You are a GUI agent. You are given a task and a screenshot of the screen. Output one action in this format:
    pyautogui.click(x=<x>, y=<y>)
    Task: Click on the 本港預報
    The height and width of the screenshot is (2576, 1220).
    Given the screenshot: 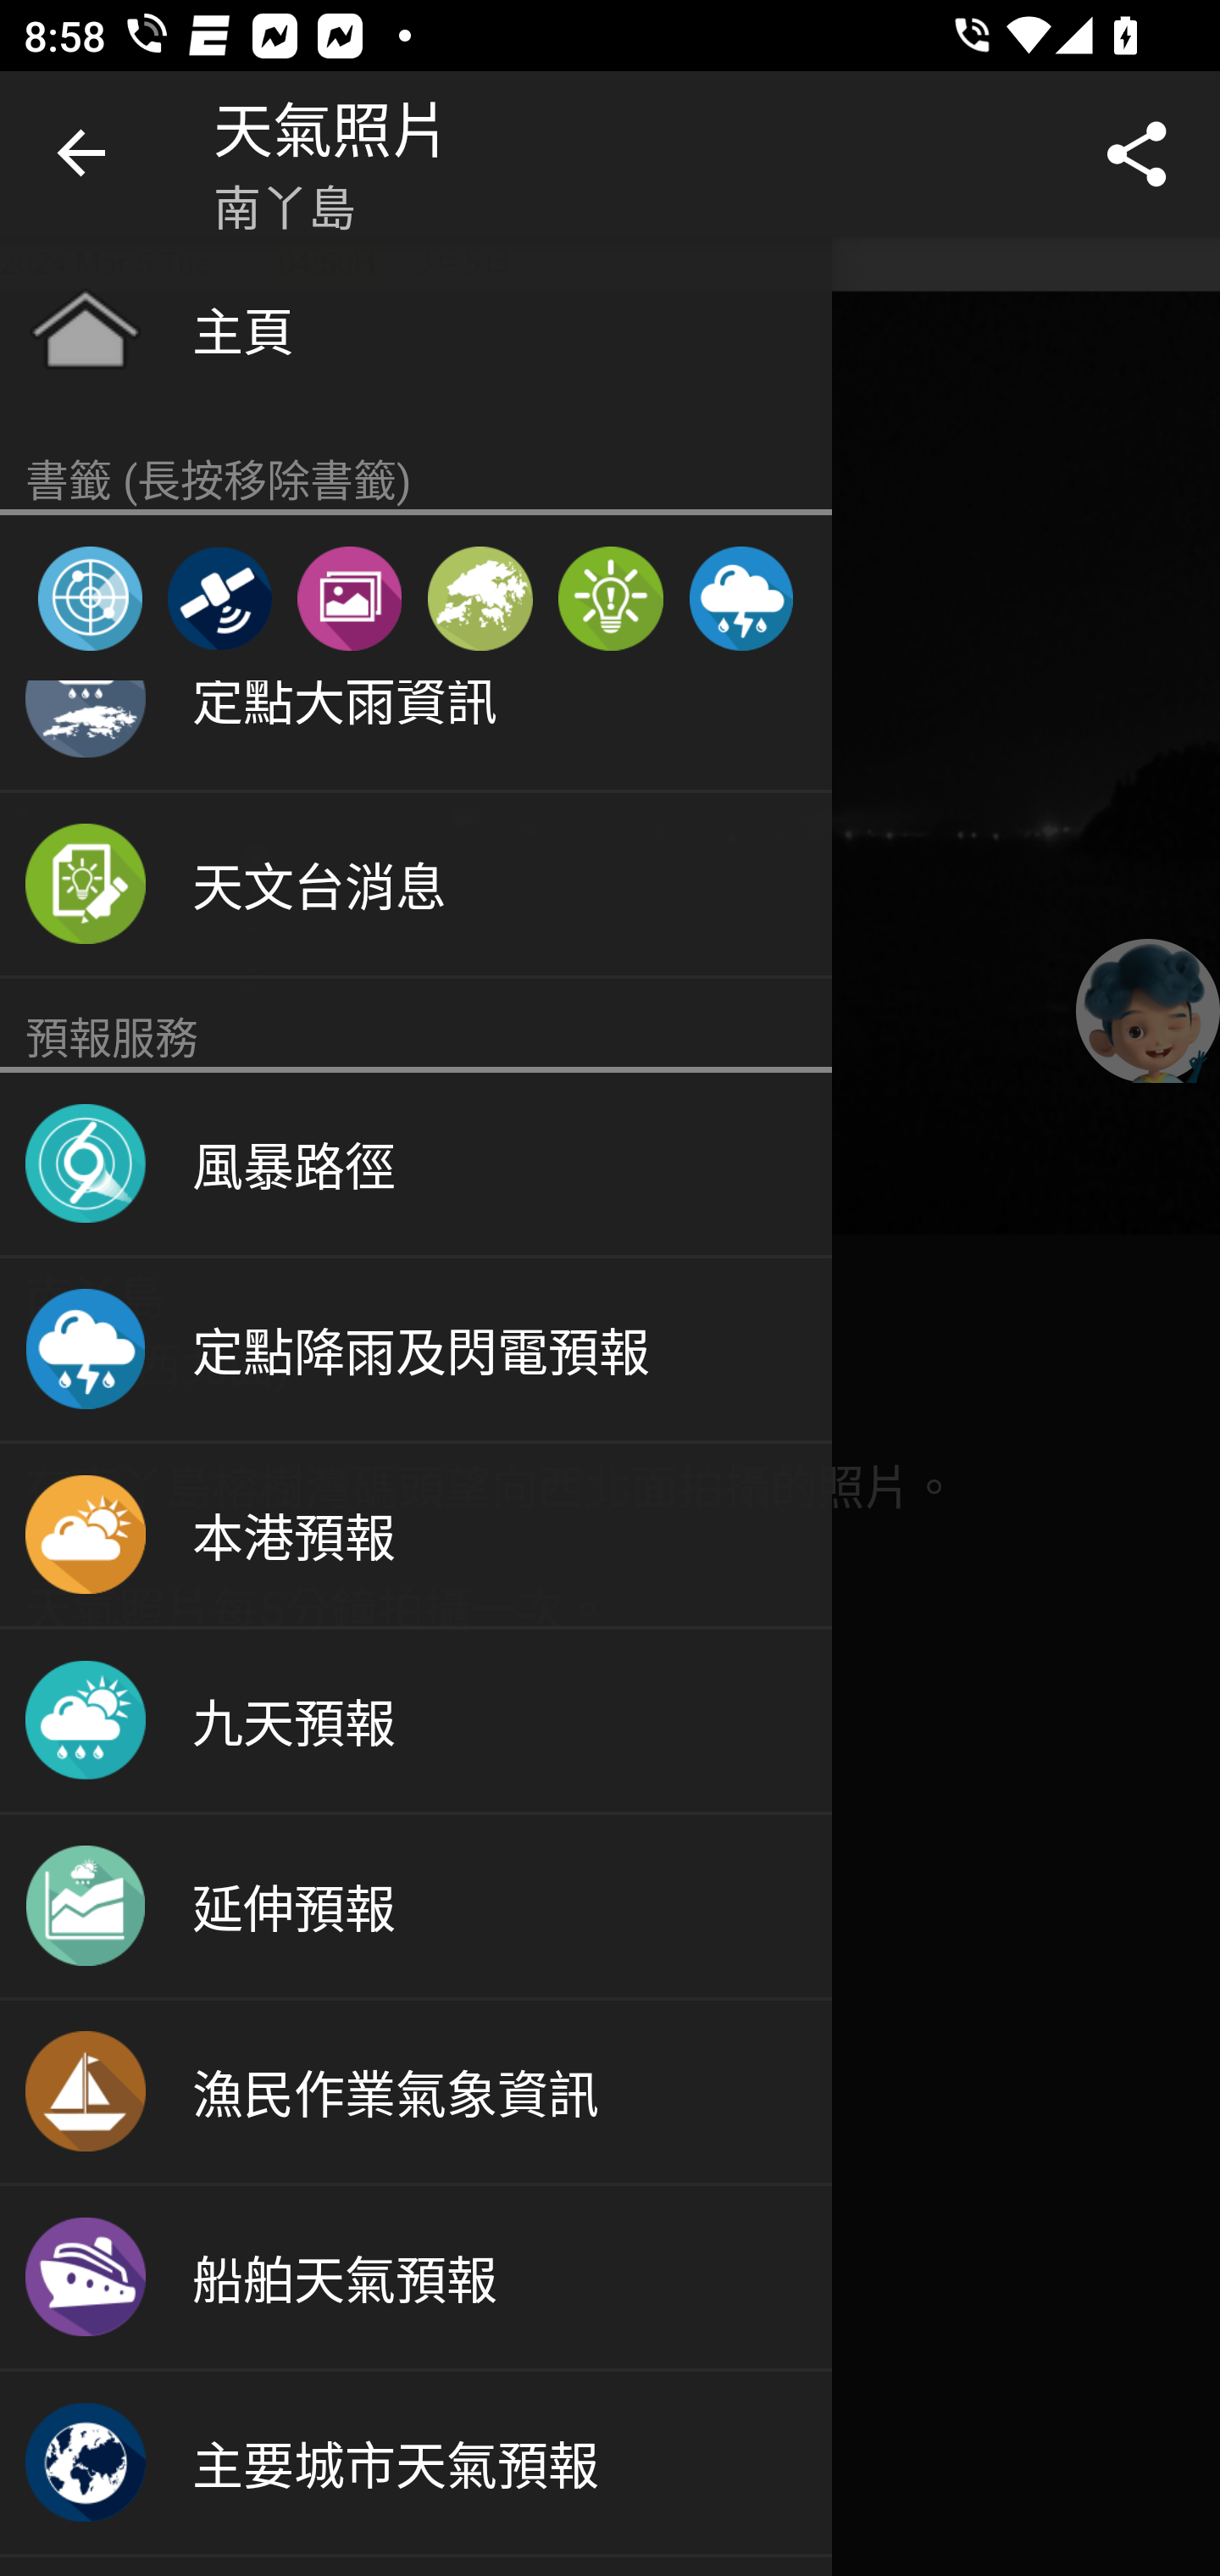 What is the action you would take?
    pyautogui.click(x=416, y=1536)
    